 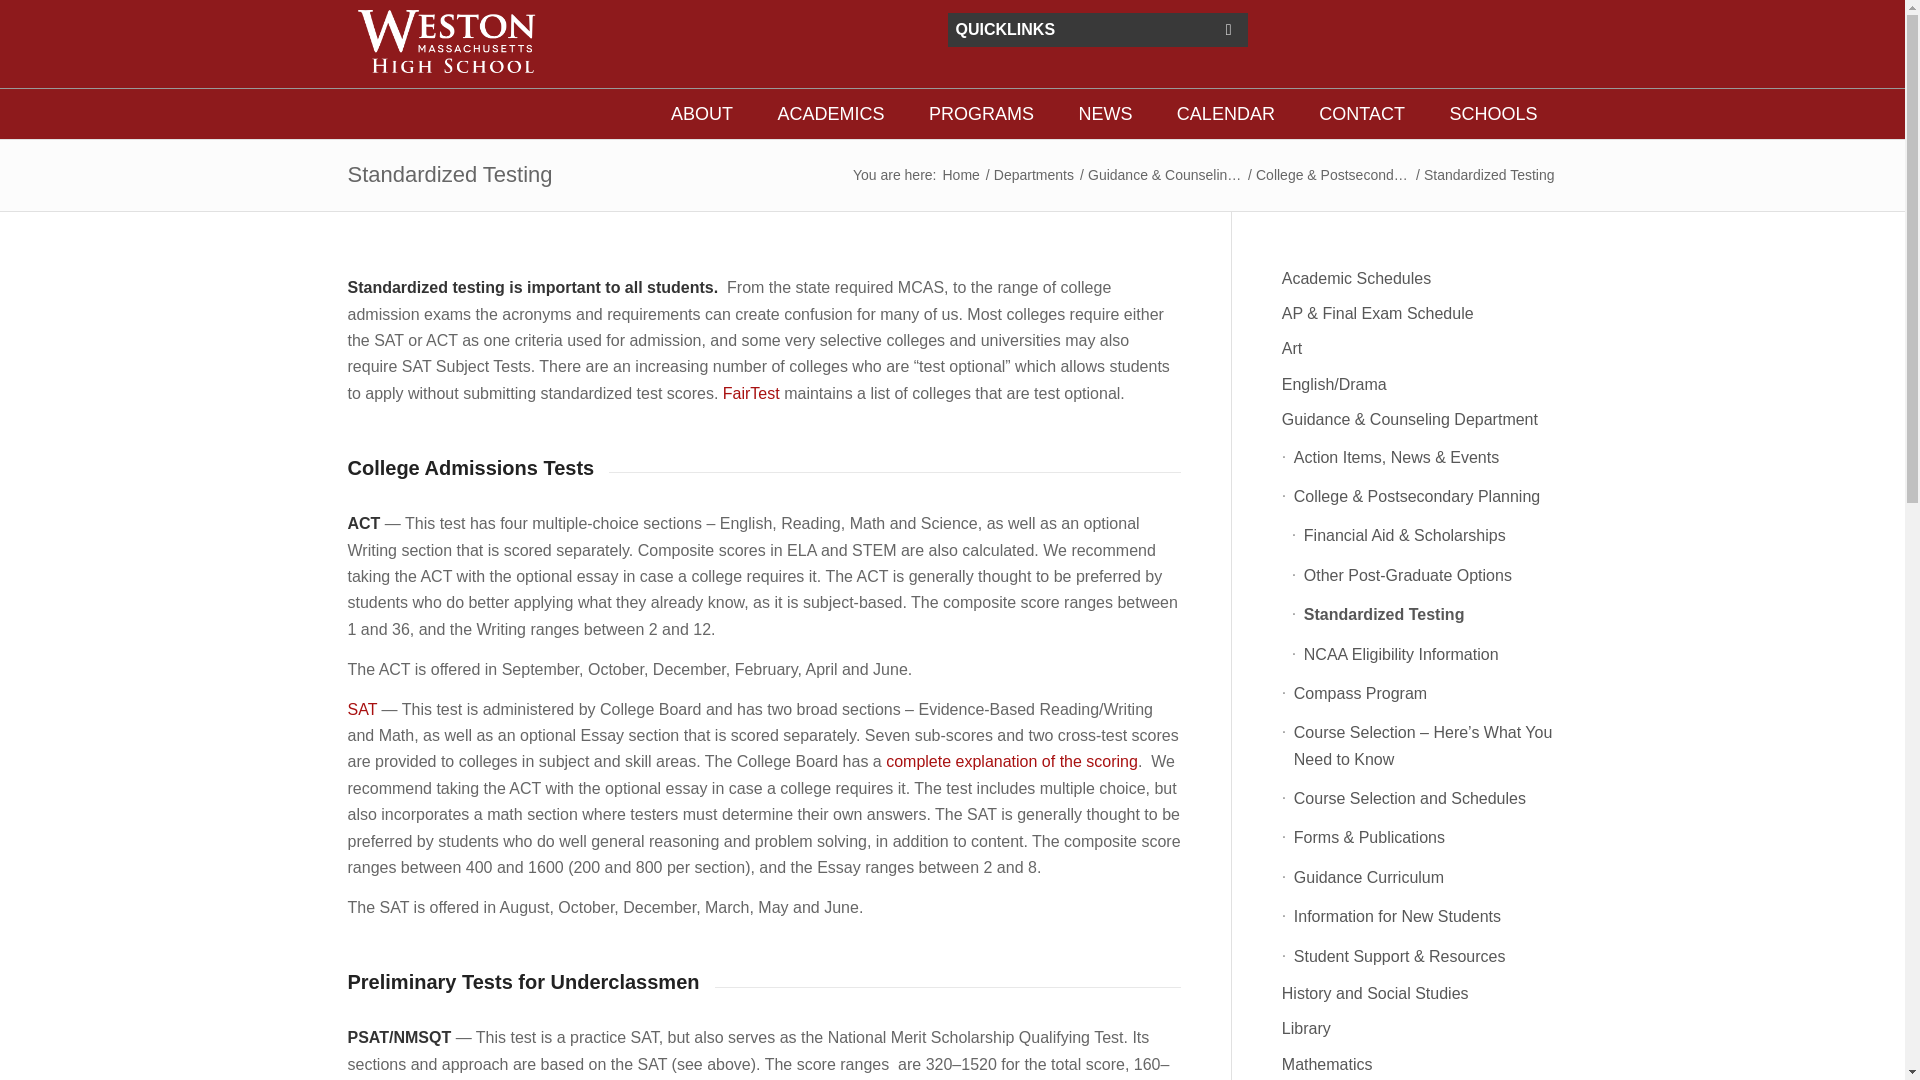 I want to click on ACADEMICS, so click(x=830, y=114).